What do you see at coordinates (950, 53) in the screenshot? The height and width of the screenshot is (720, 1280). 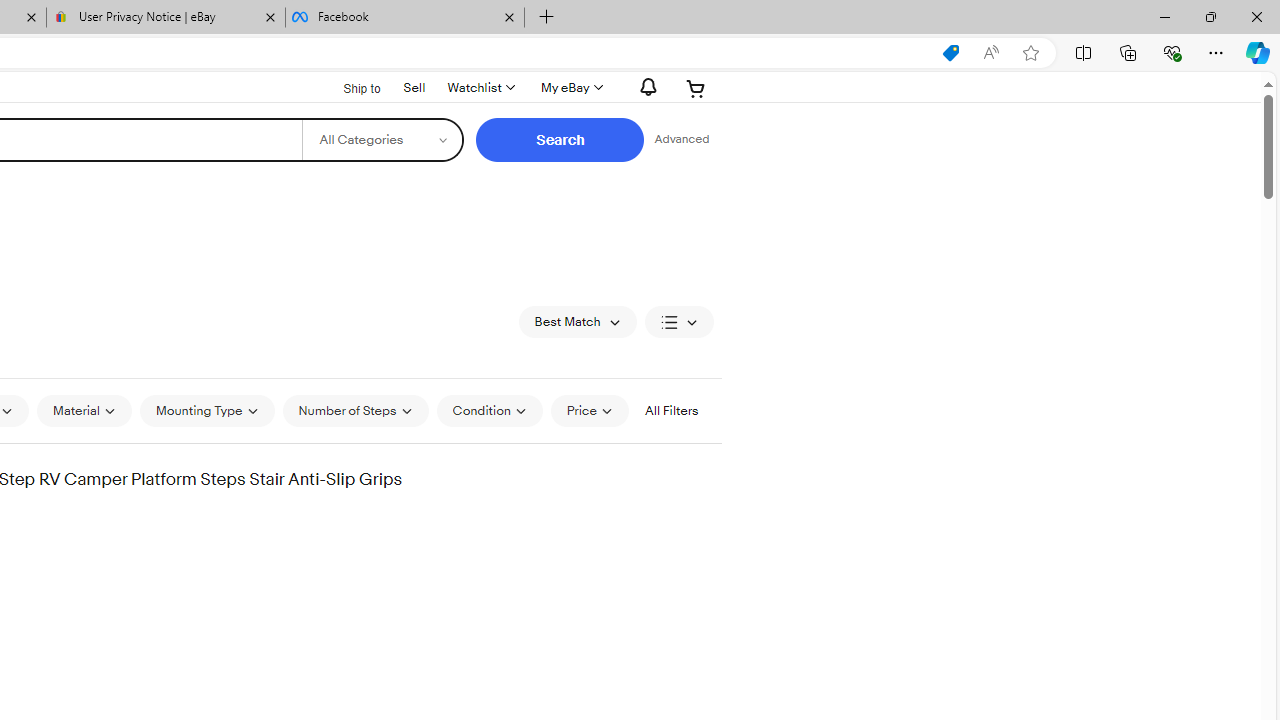 I see `This site has coupons! Shopping in Microsoft Edge` at bounding box center [950, 53].